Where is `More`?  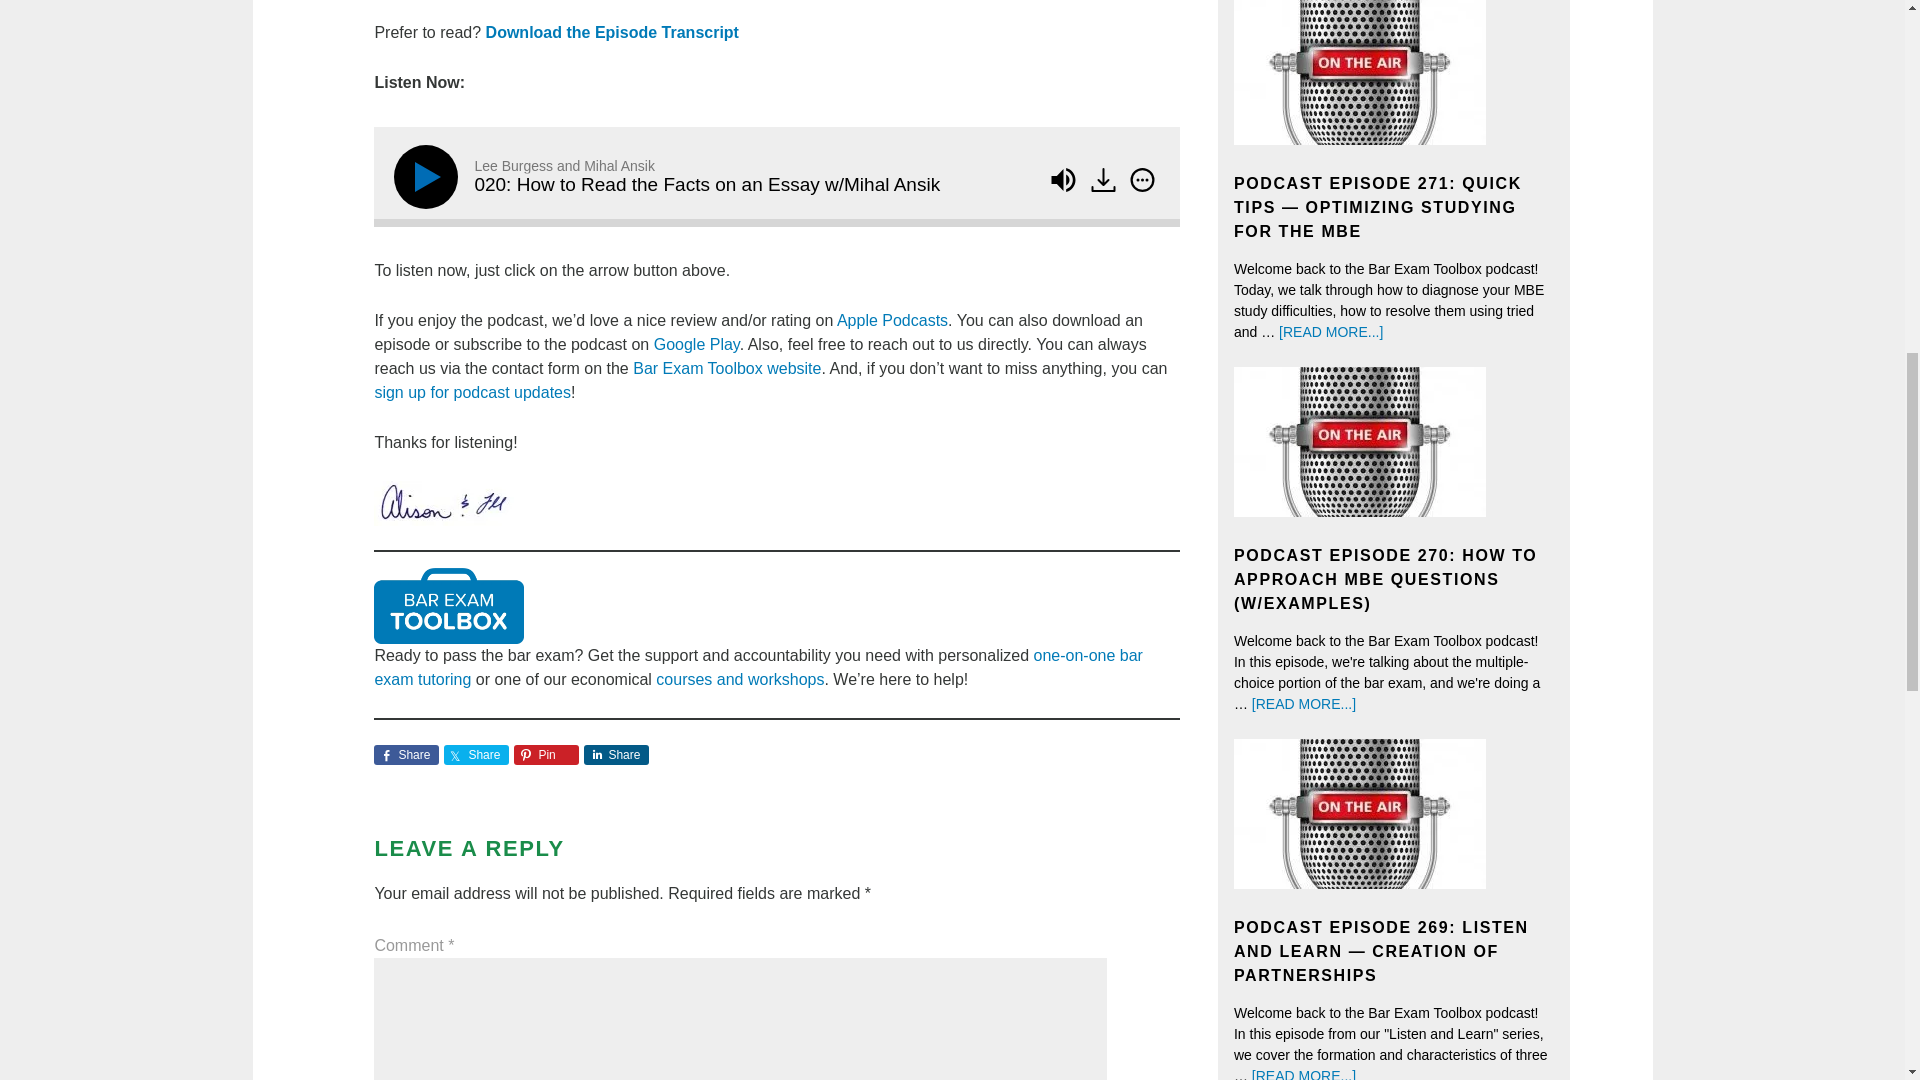 More is located at coordinates (1142, 180).